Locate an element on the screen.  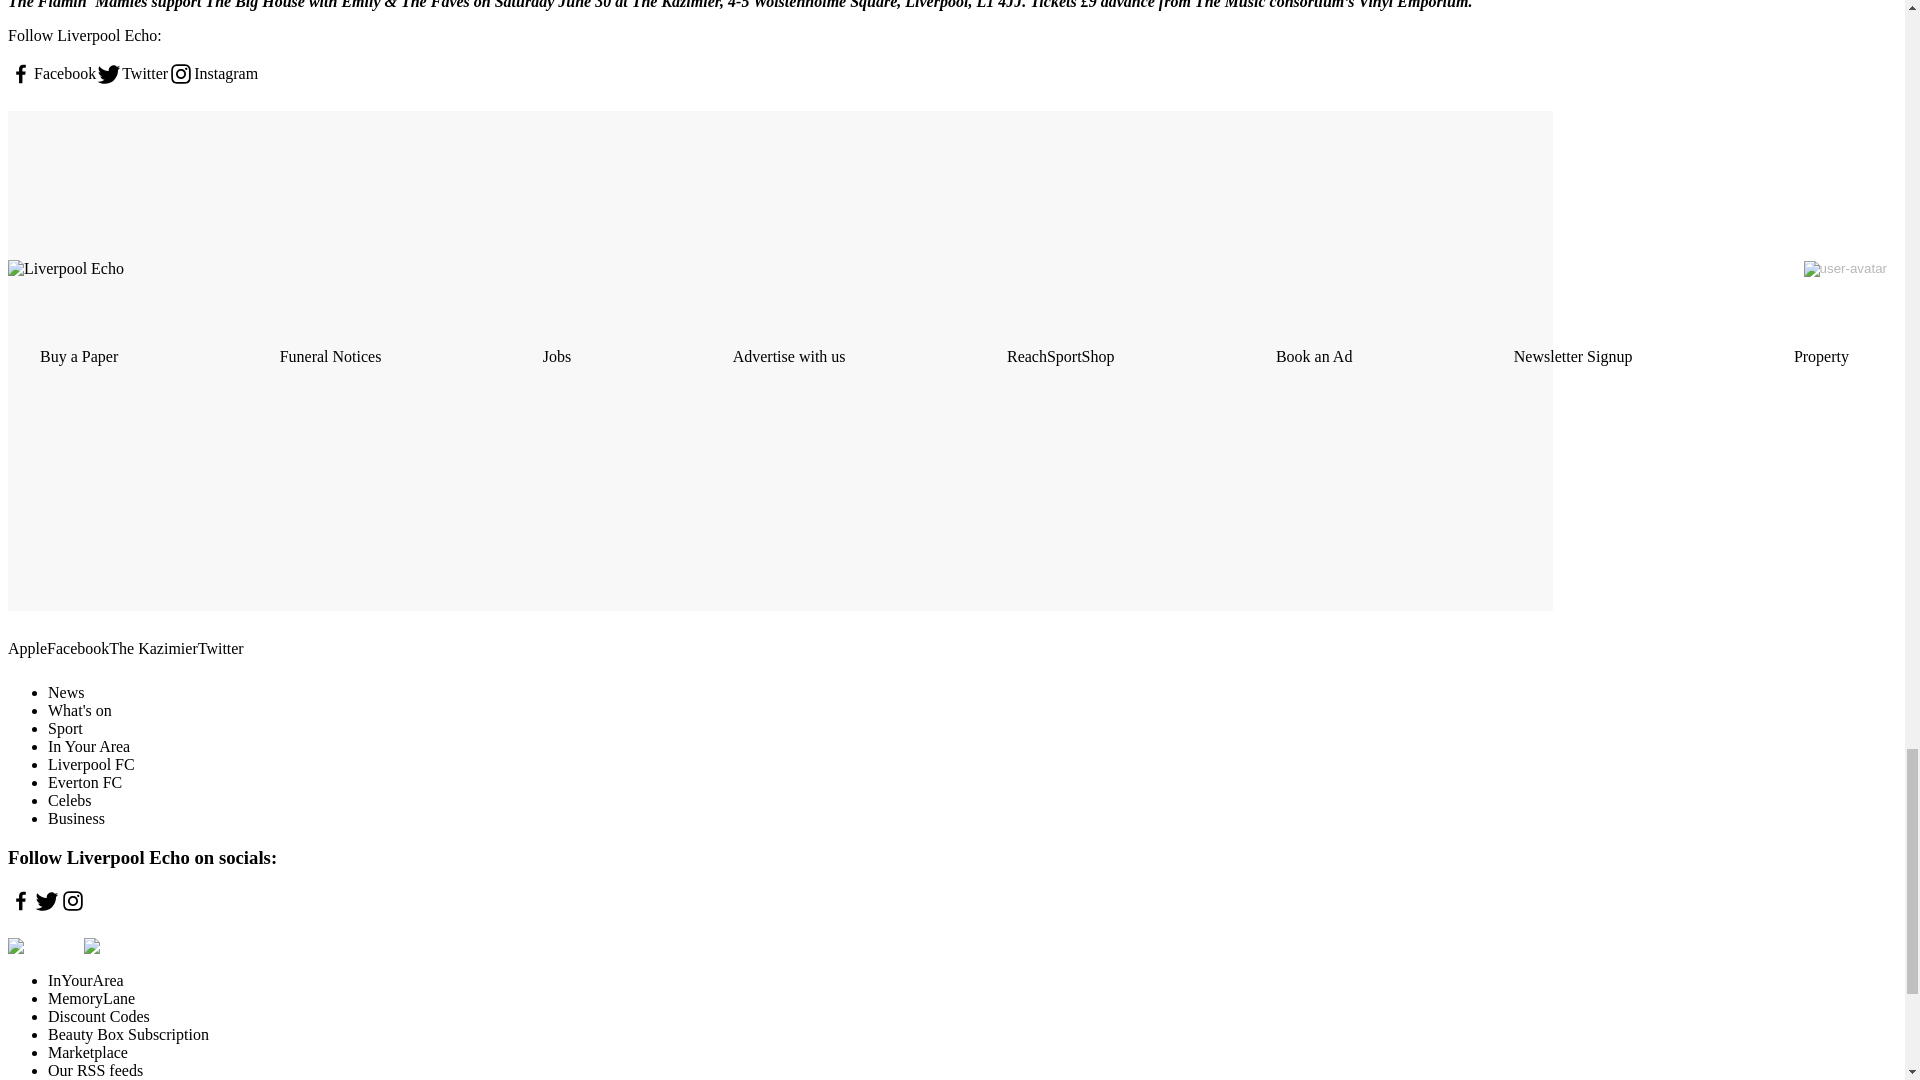
Liverpool FC is located at coordinates (91, 764).